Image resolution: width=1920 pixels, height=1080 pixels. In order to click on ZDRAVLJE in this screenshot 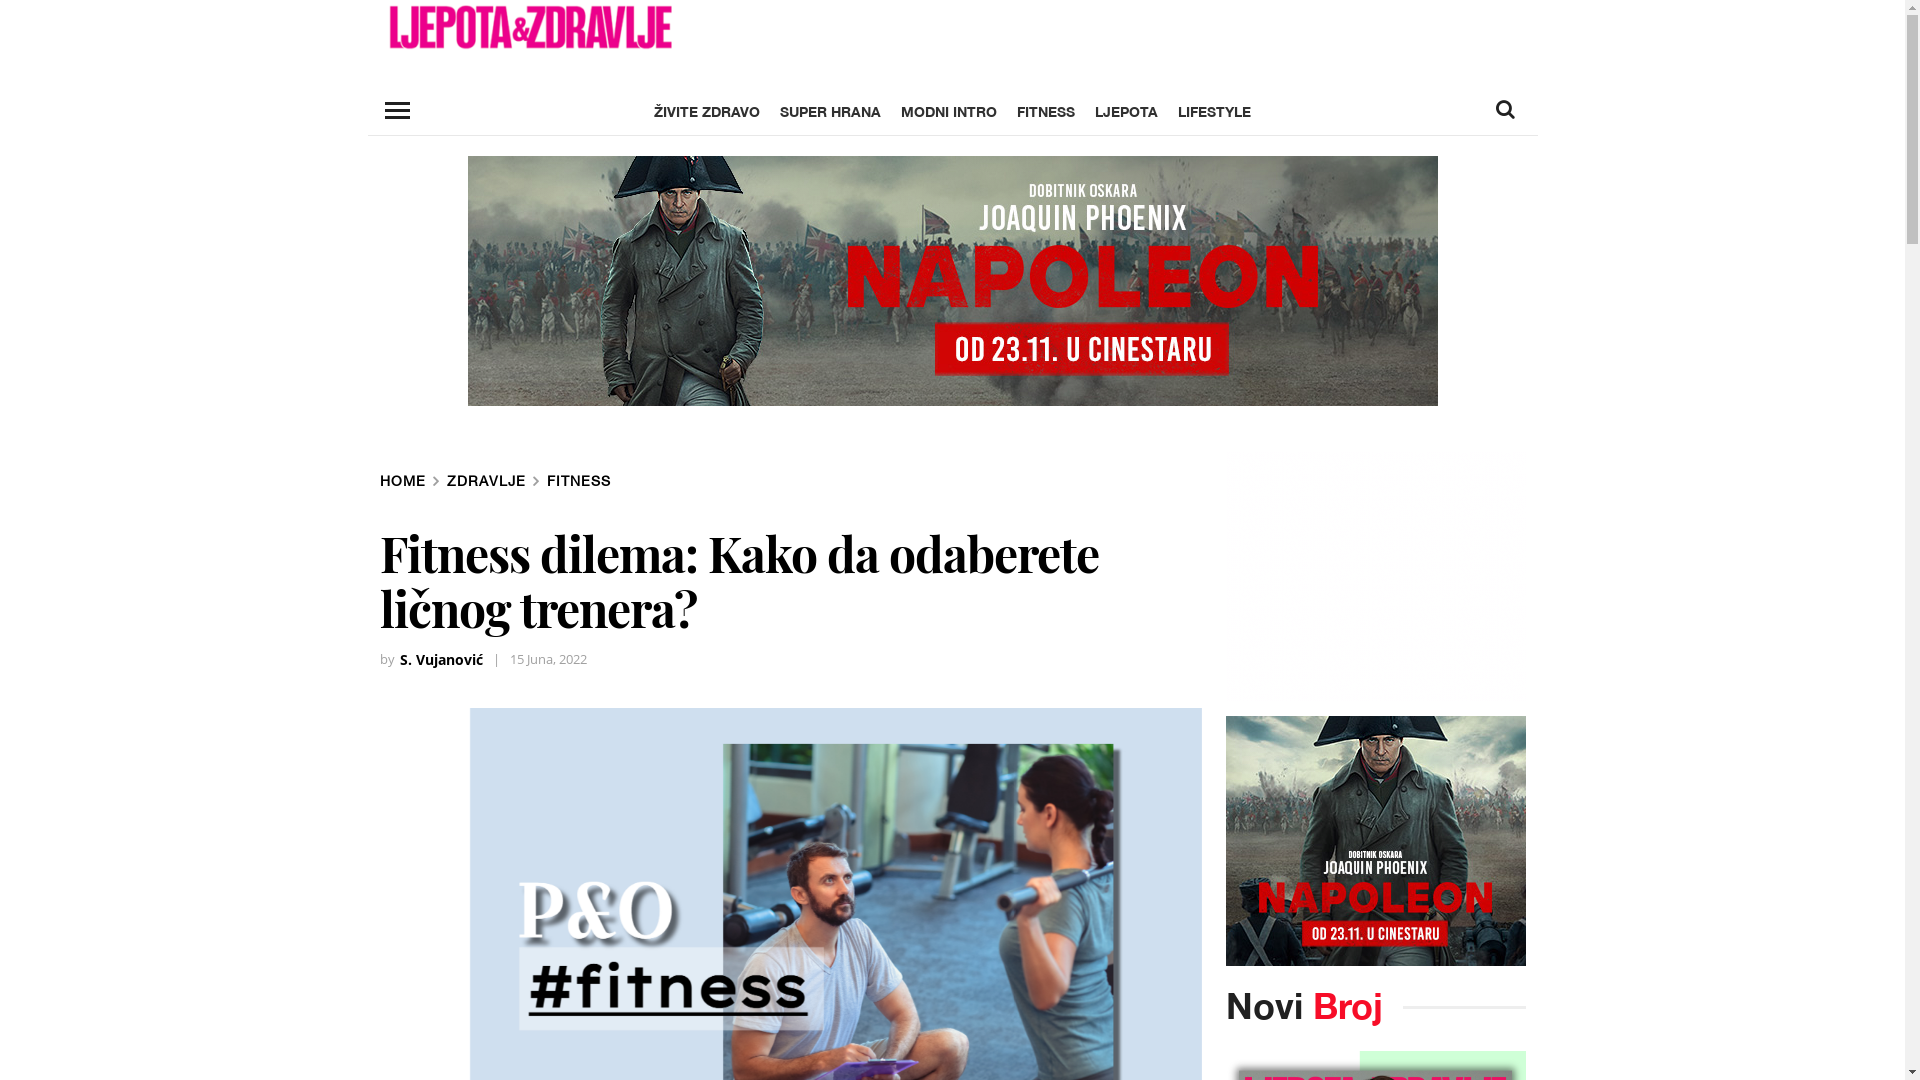, I will do `click(486, 481)`.